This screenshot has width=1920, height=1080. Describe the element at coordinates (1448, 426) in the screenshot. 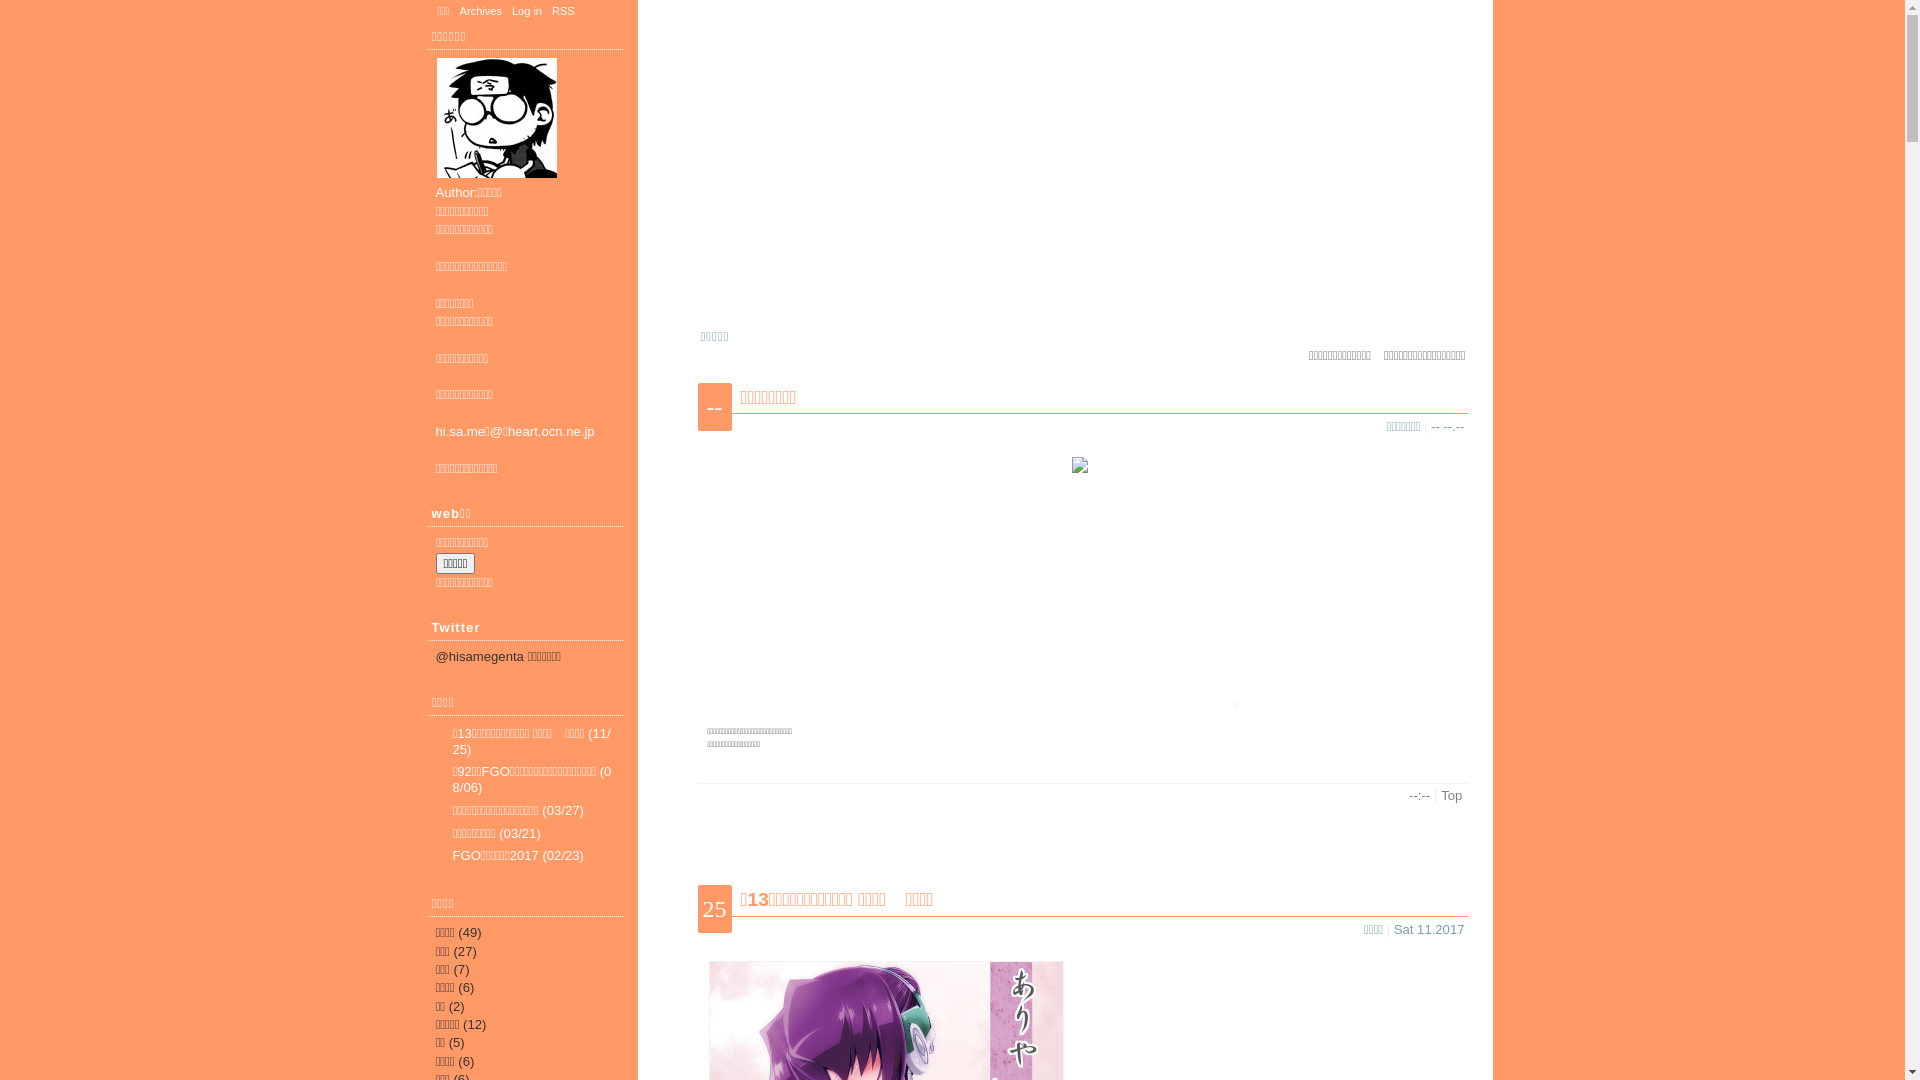

I see `-- --.--` at that location.